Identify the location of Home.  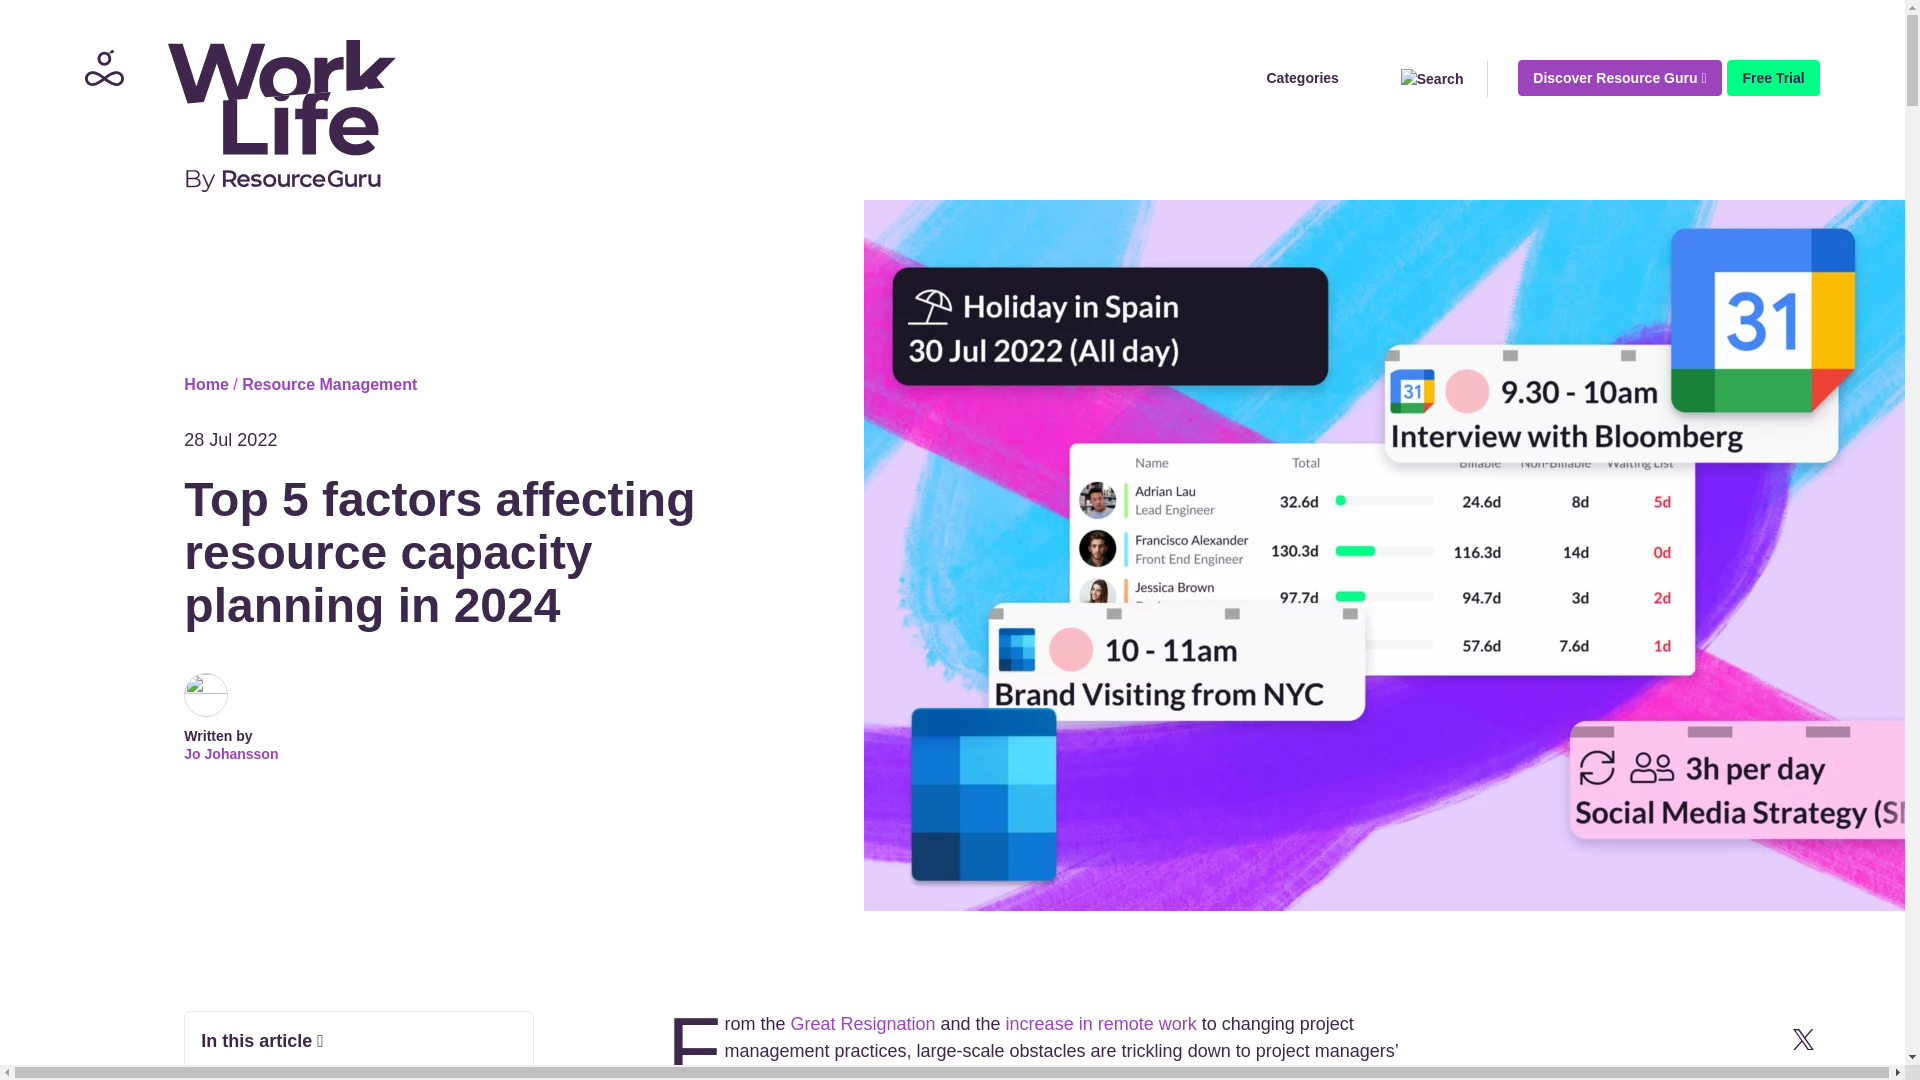
(206, 384).